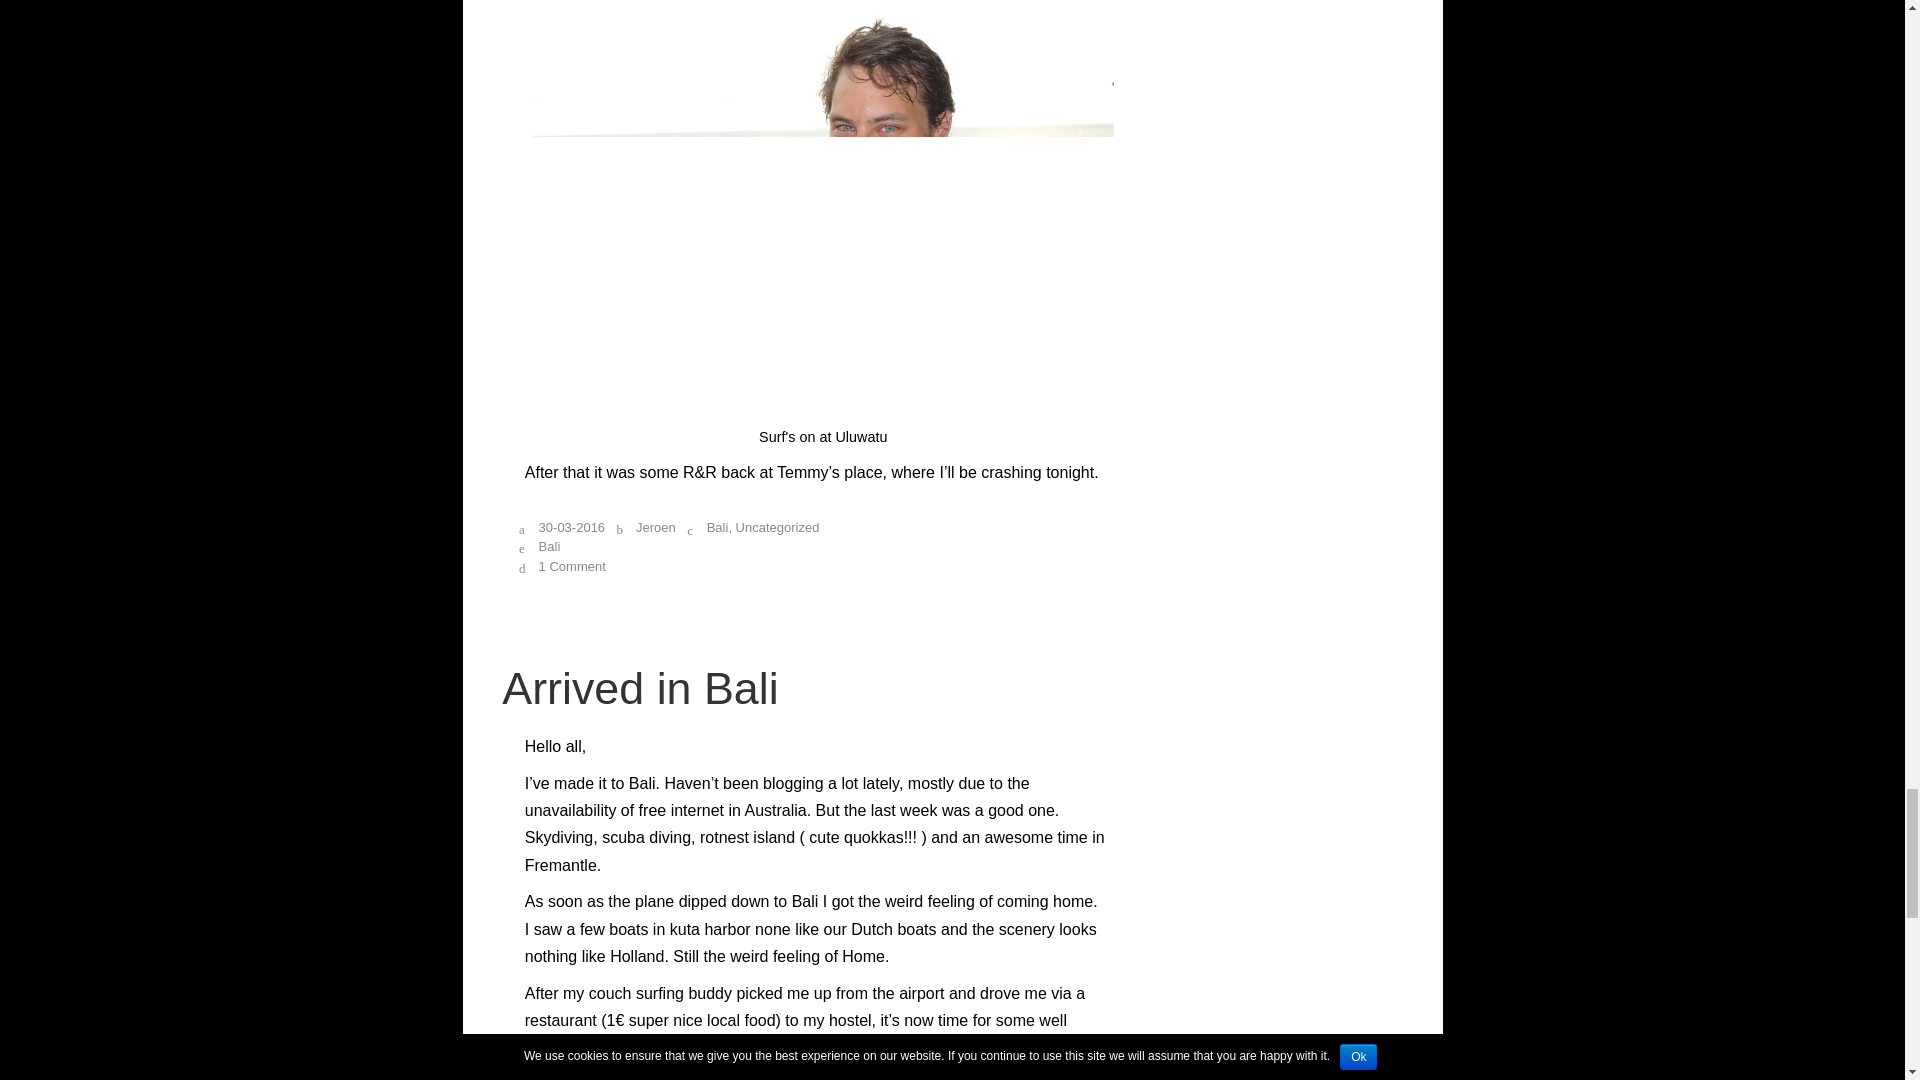 The height and width of the screenshot is (1080, 1920). What do you see at coordinates (552, 546) in the screenshot?
I see `Bali` at bounding box center [552, 546].